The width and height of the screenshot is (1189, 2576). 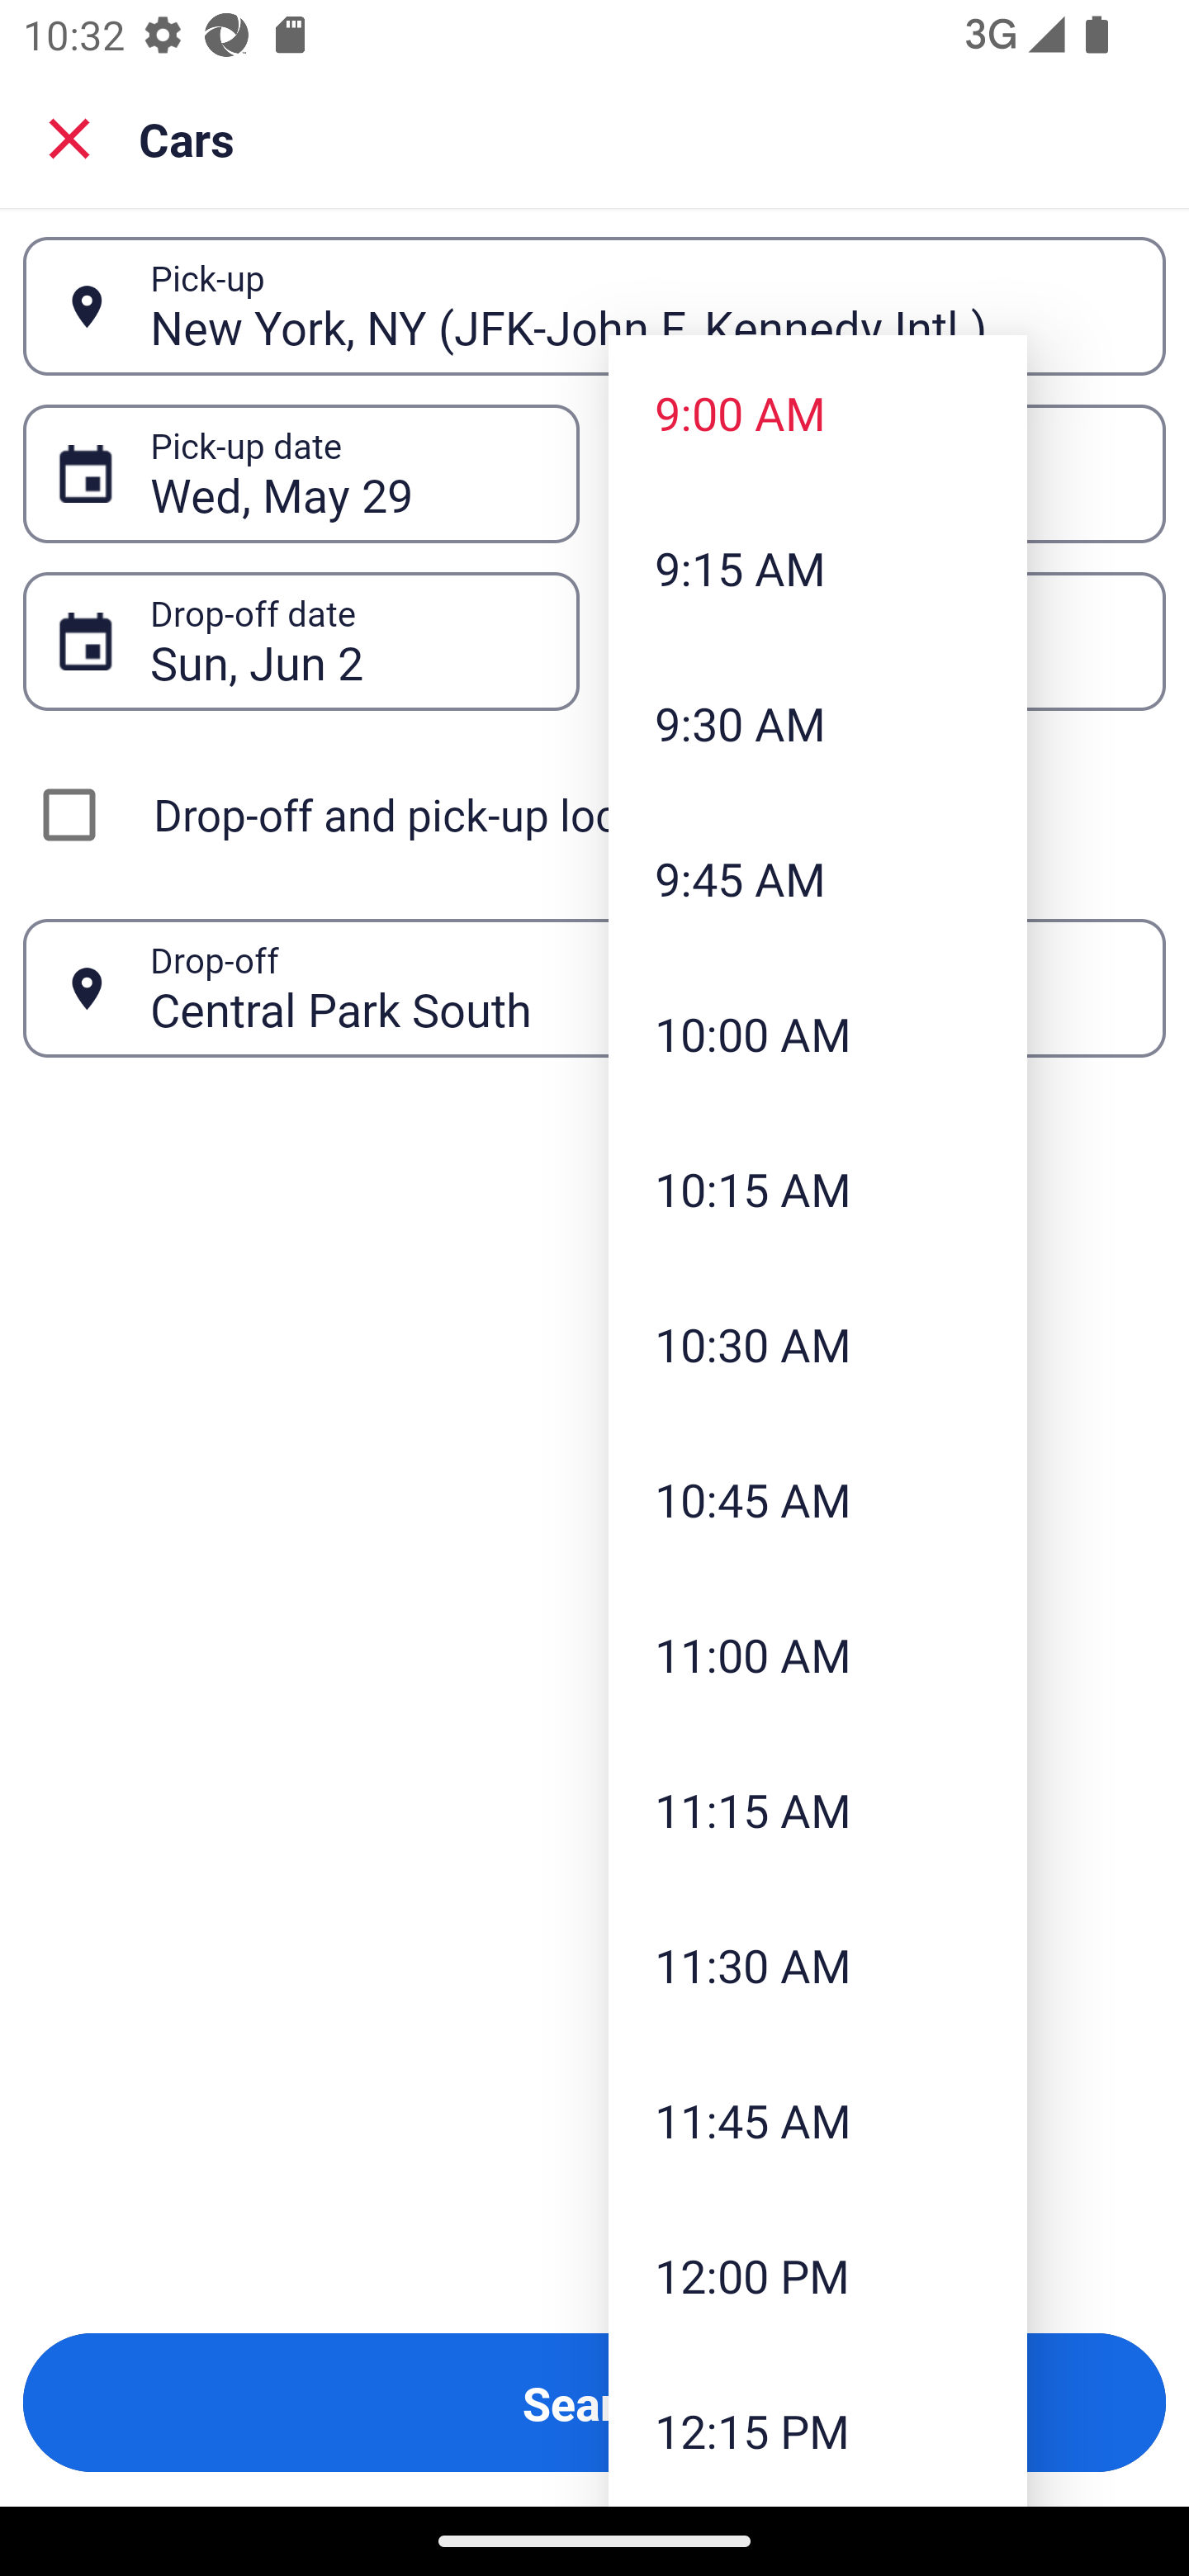 I want to click on 10:45 AM, so click(x=817, y=1499).